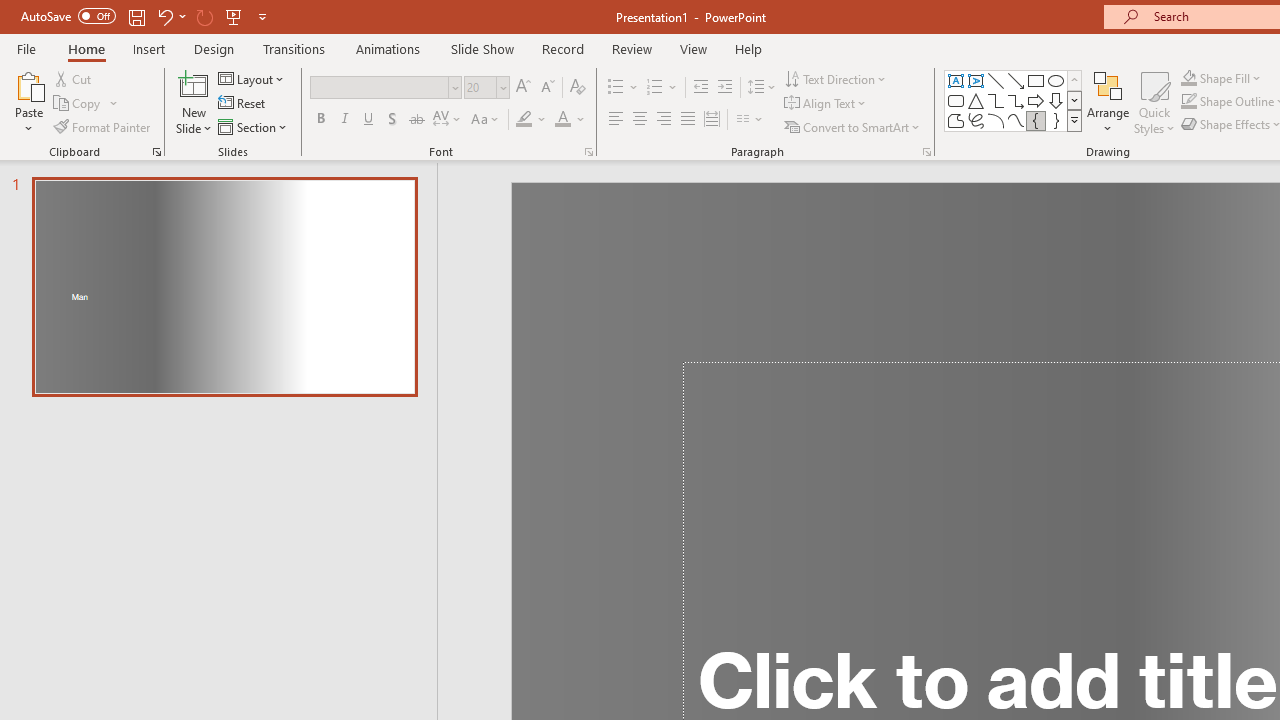 This screenshot has height=720, width=1280. I want to click on Oval, so click(1056, 80).